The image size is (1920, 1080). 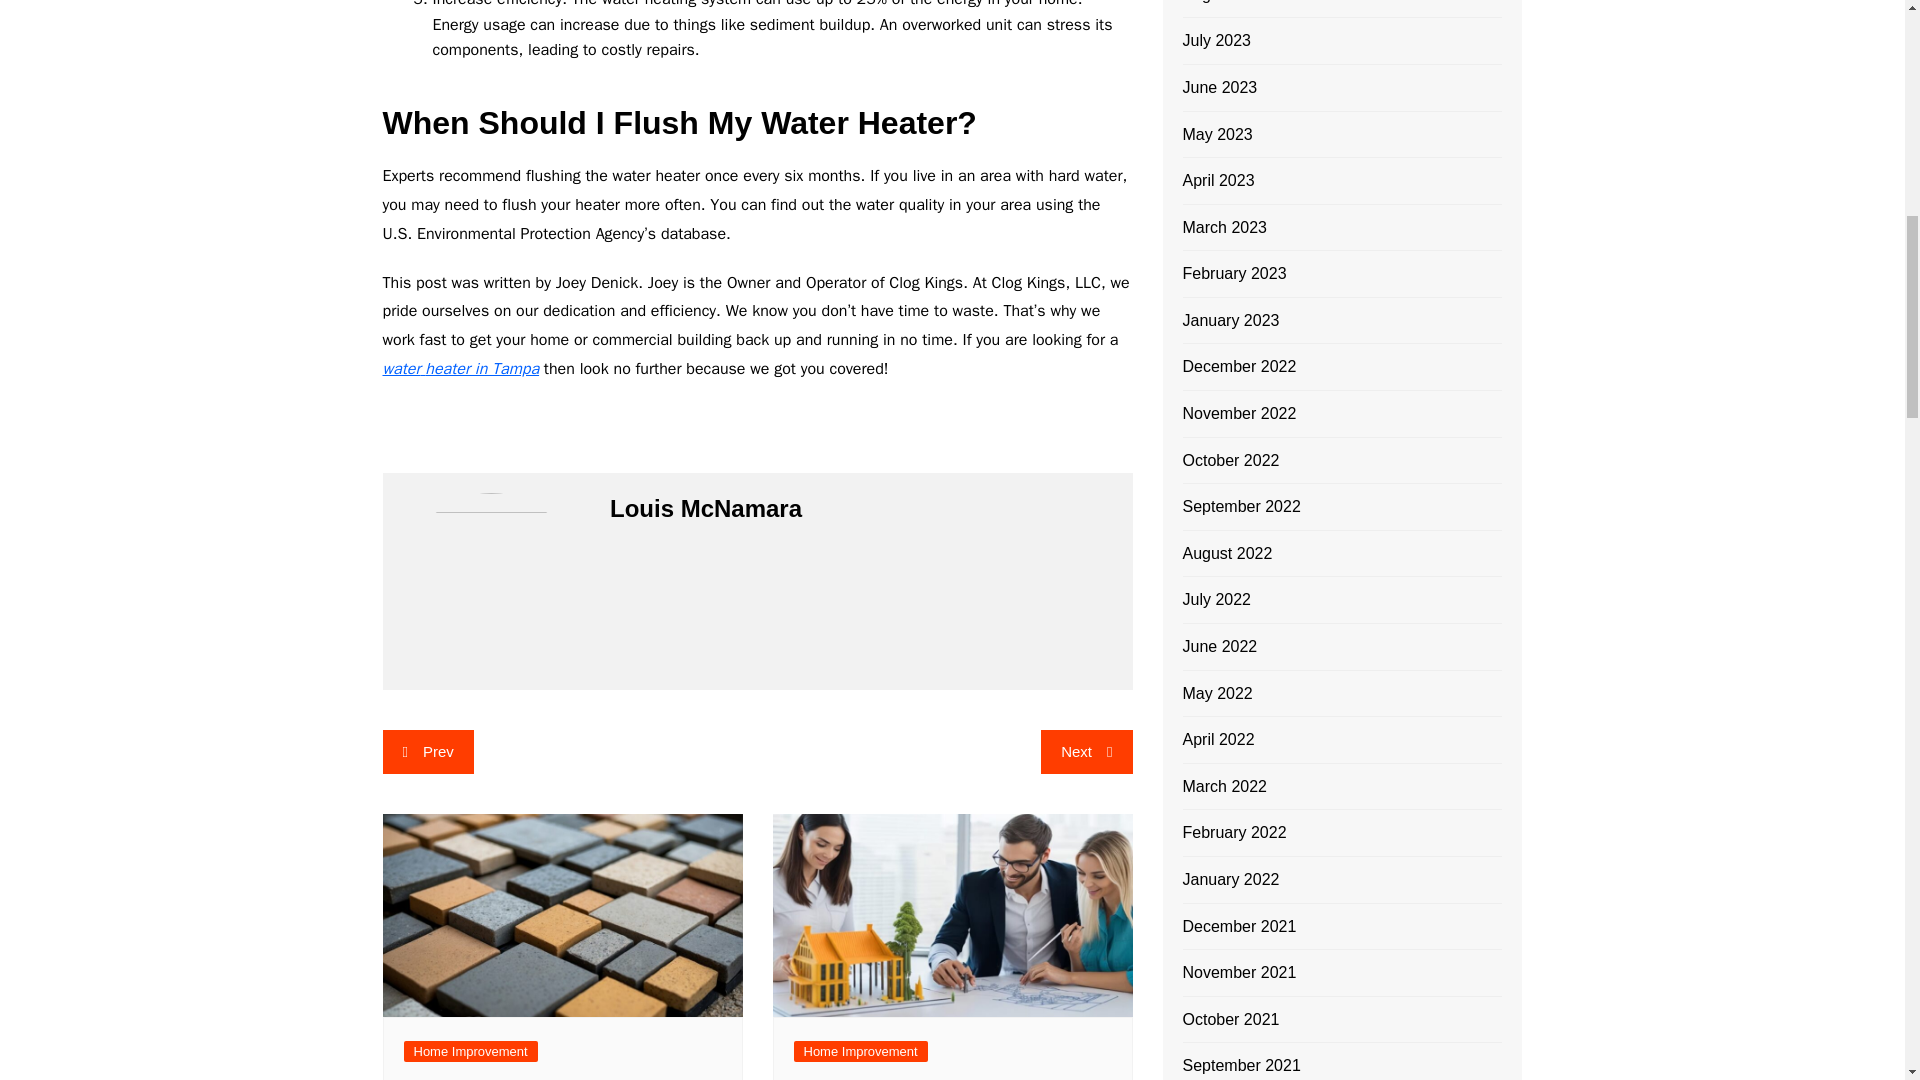 What do you see at coordinates (460, 368) in the screenshot?
I see `water heater in Tampa` at bounding box center [460, 368].